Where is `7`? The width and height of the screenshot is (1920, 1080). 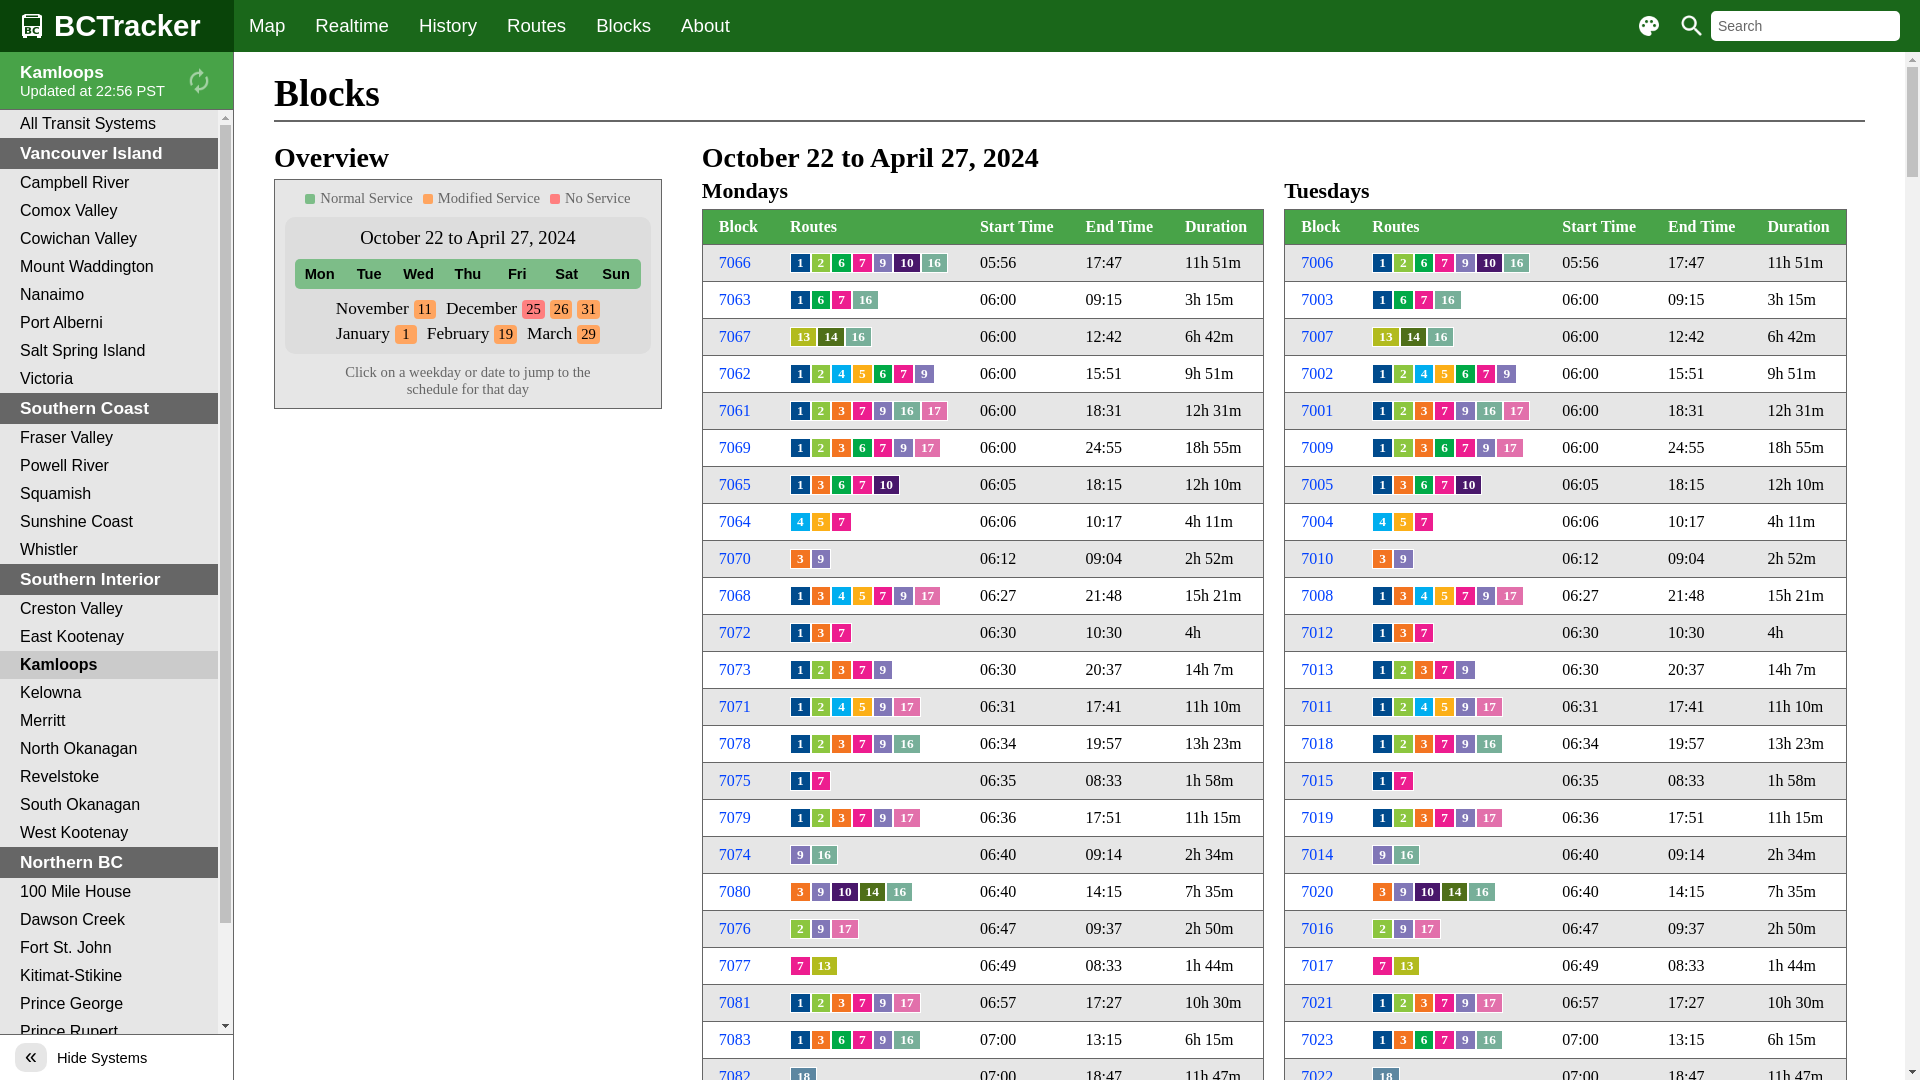 7 is located at coordinates (862, 670).